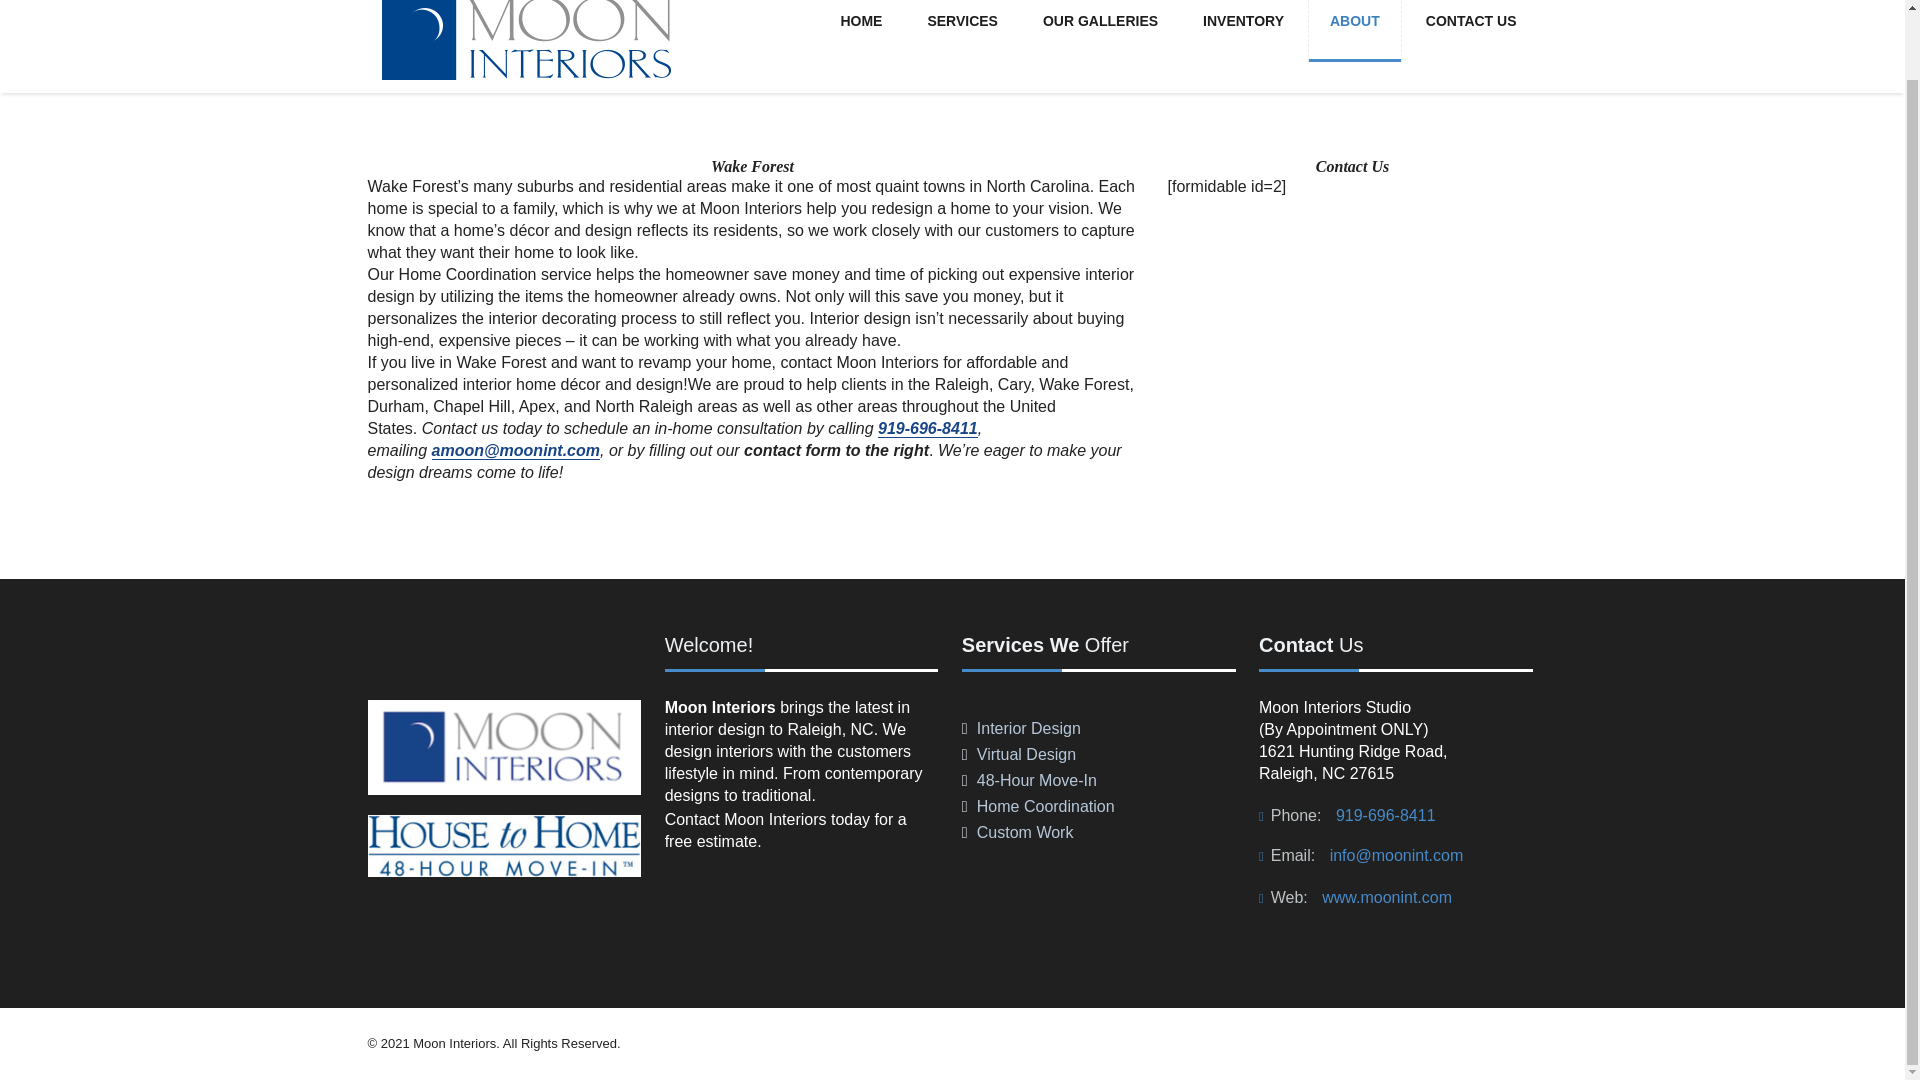  What do you see at coordinates (526, 46) in the screenshot?
I see `Moon Interiors` at bounding box center [526, 46].